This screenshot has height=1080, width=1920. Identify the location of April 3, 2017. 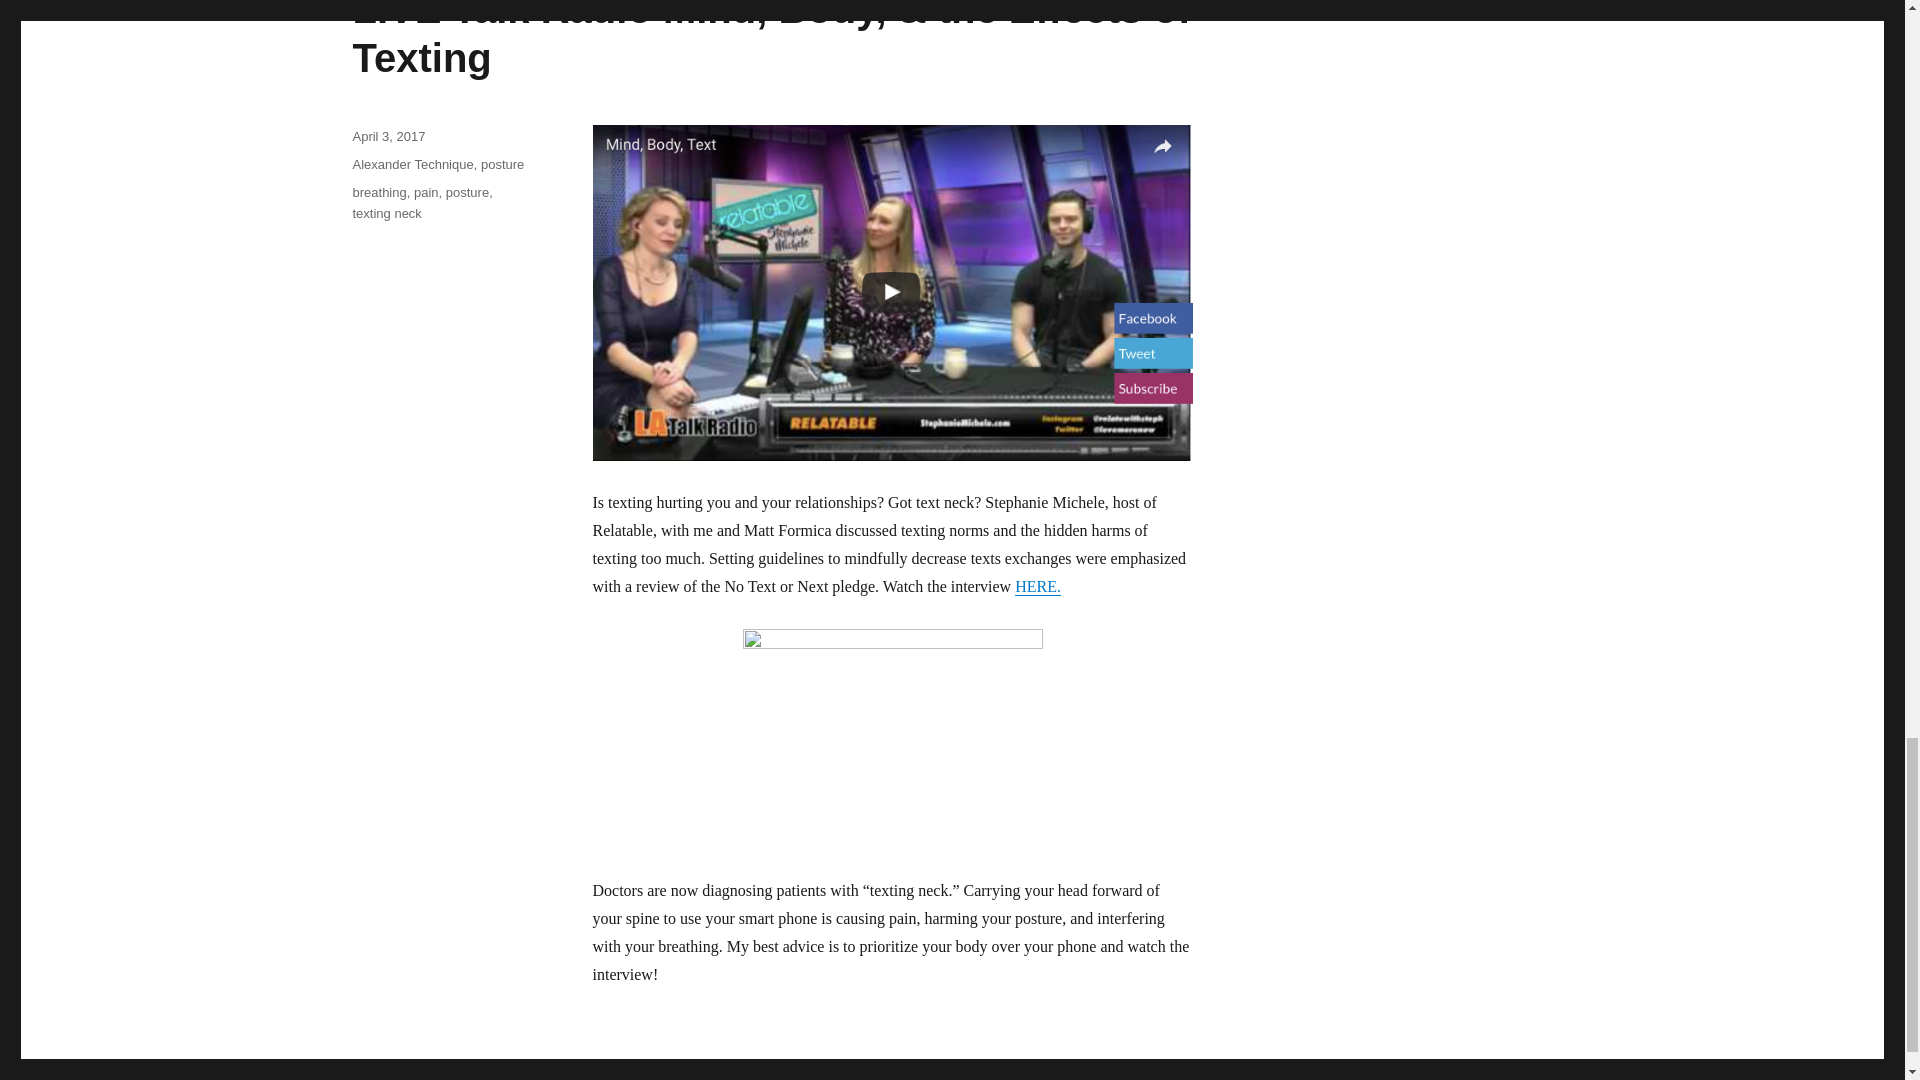
(388, 136).